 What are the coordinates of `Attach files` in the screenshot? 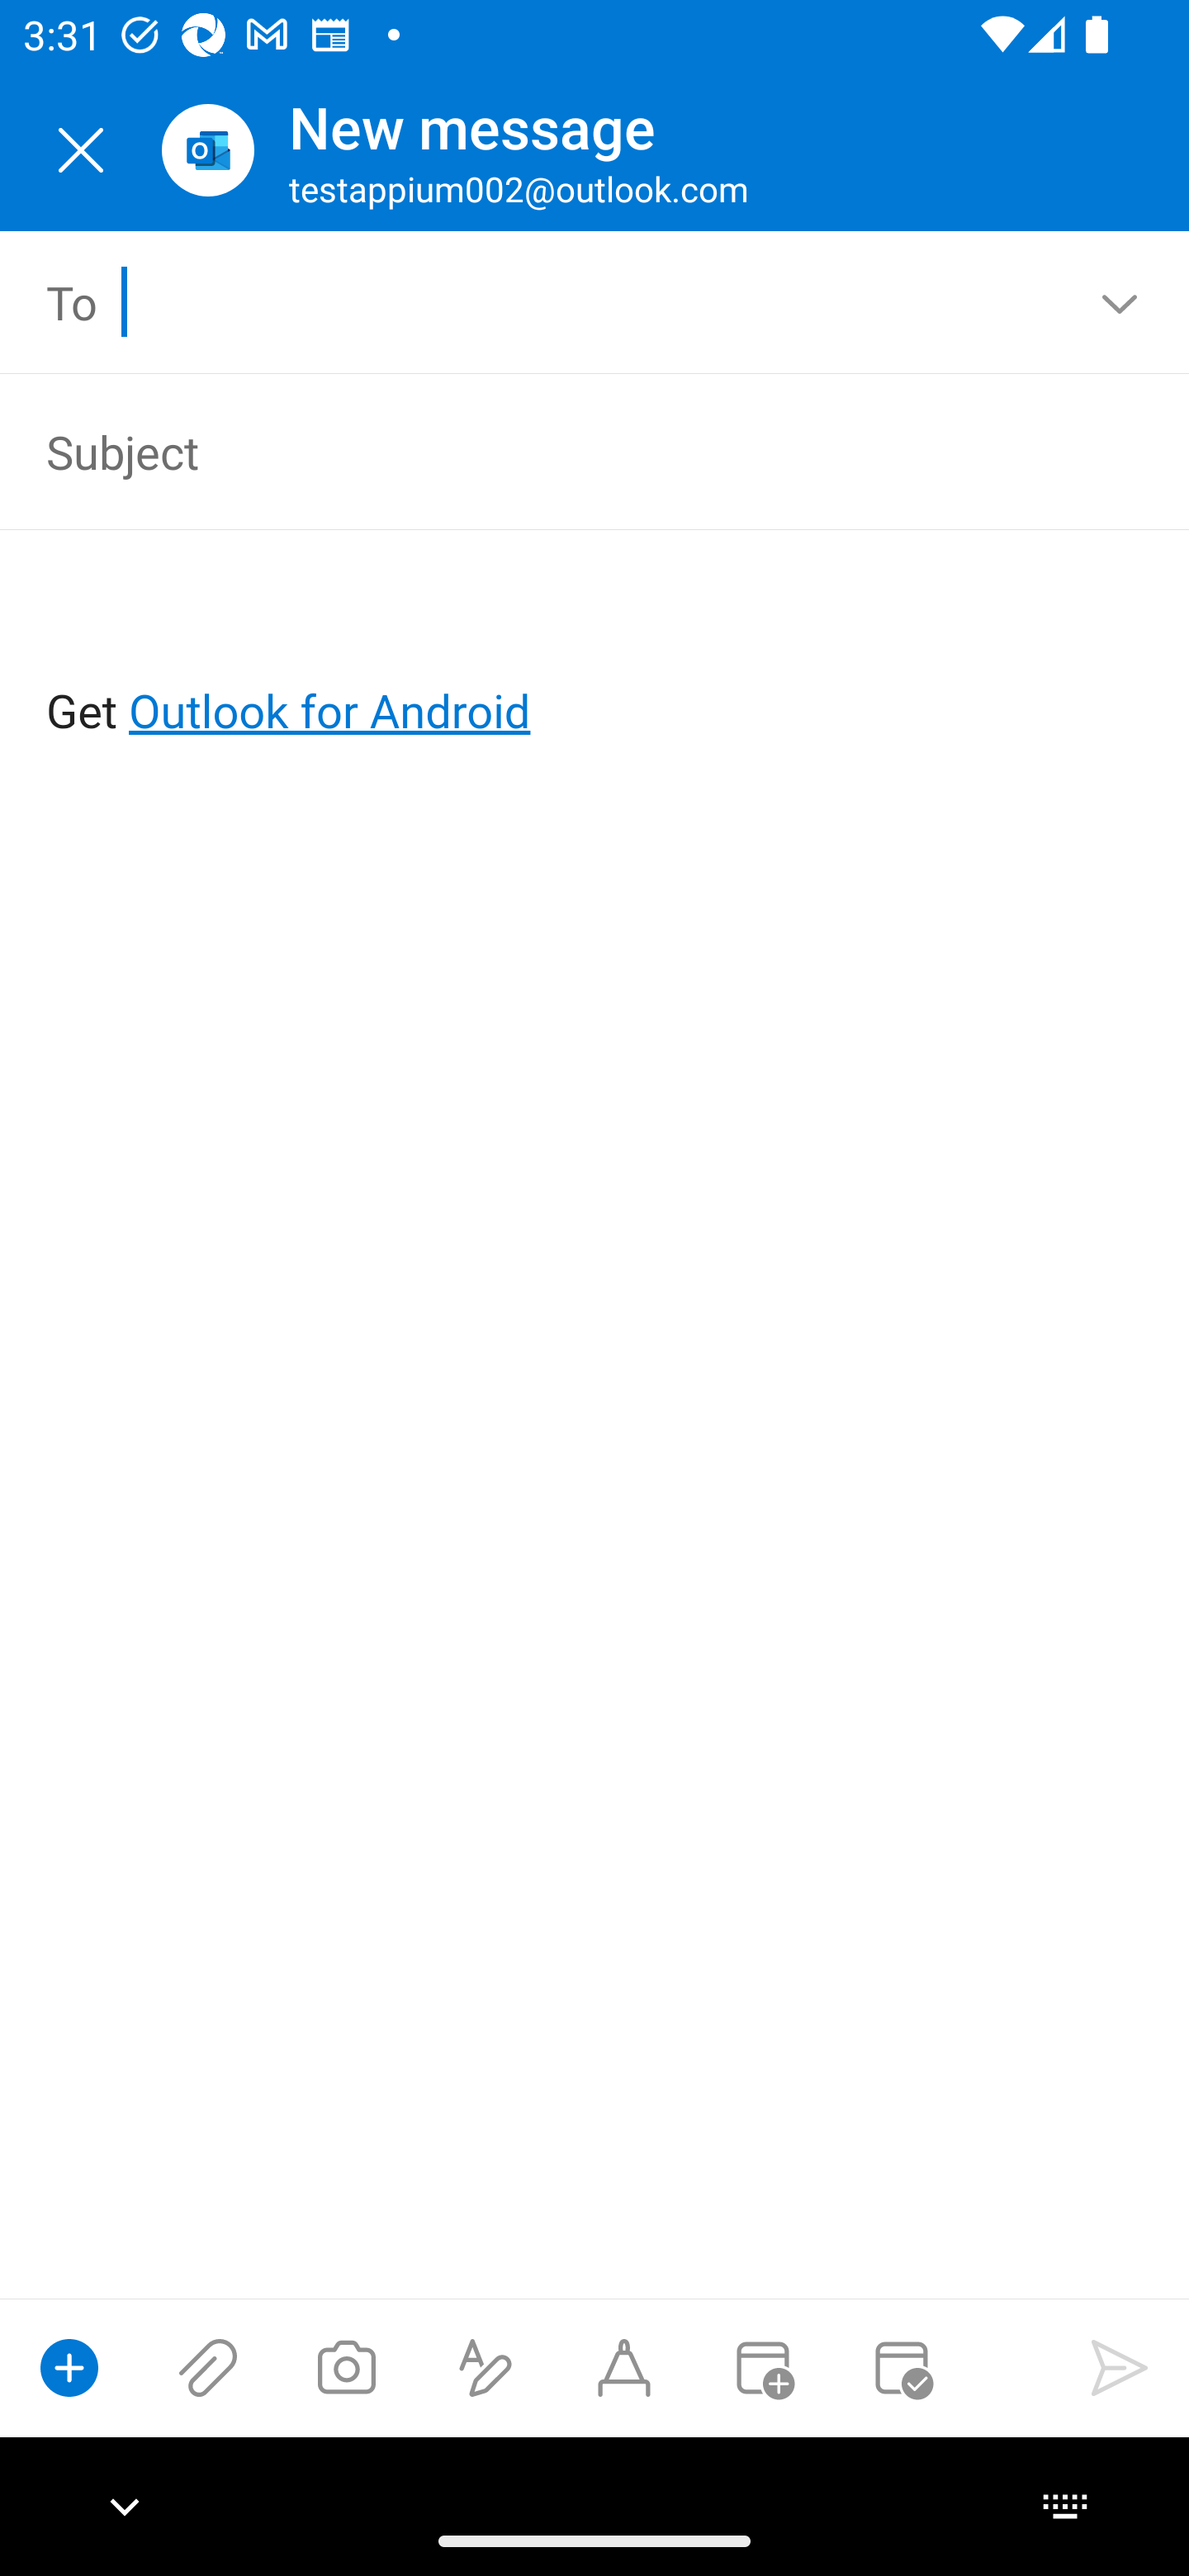 It's located at (208, 2367).